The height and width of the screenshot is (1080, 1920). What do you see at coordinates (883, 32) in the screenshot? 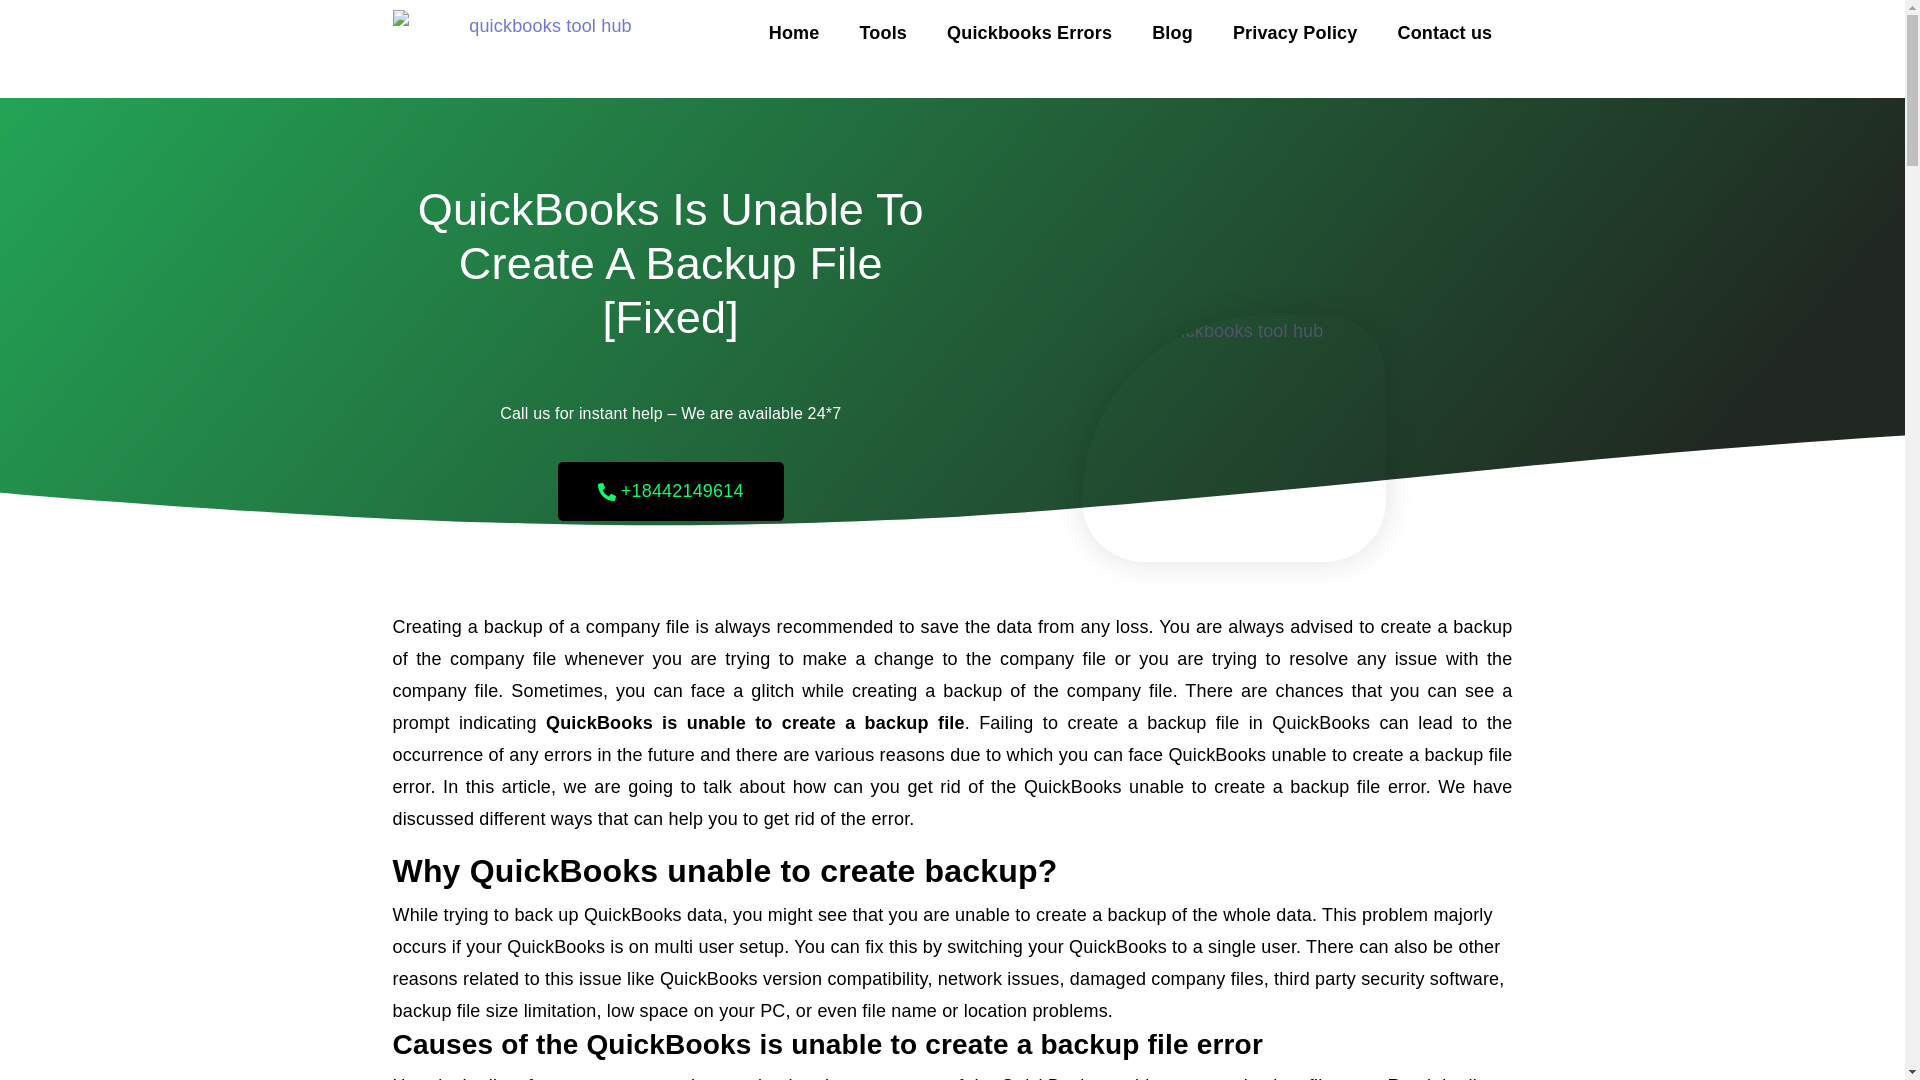
I see `Tools` at bounding box center [883, 32].